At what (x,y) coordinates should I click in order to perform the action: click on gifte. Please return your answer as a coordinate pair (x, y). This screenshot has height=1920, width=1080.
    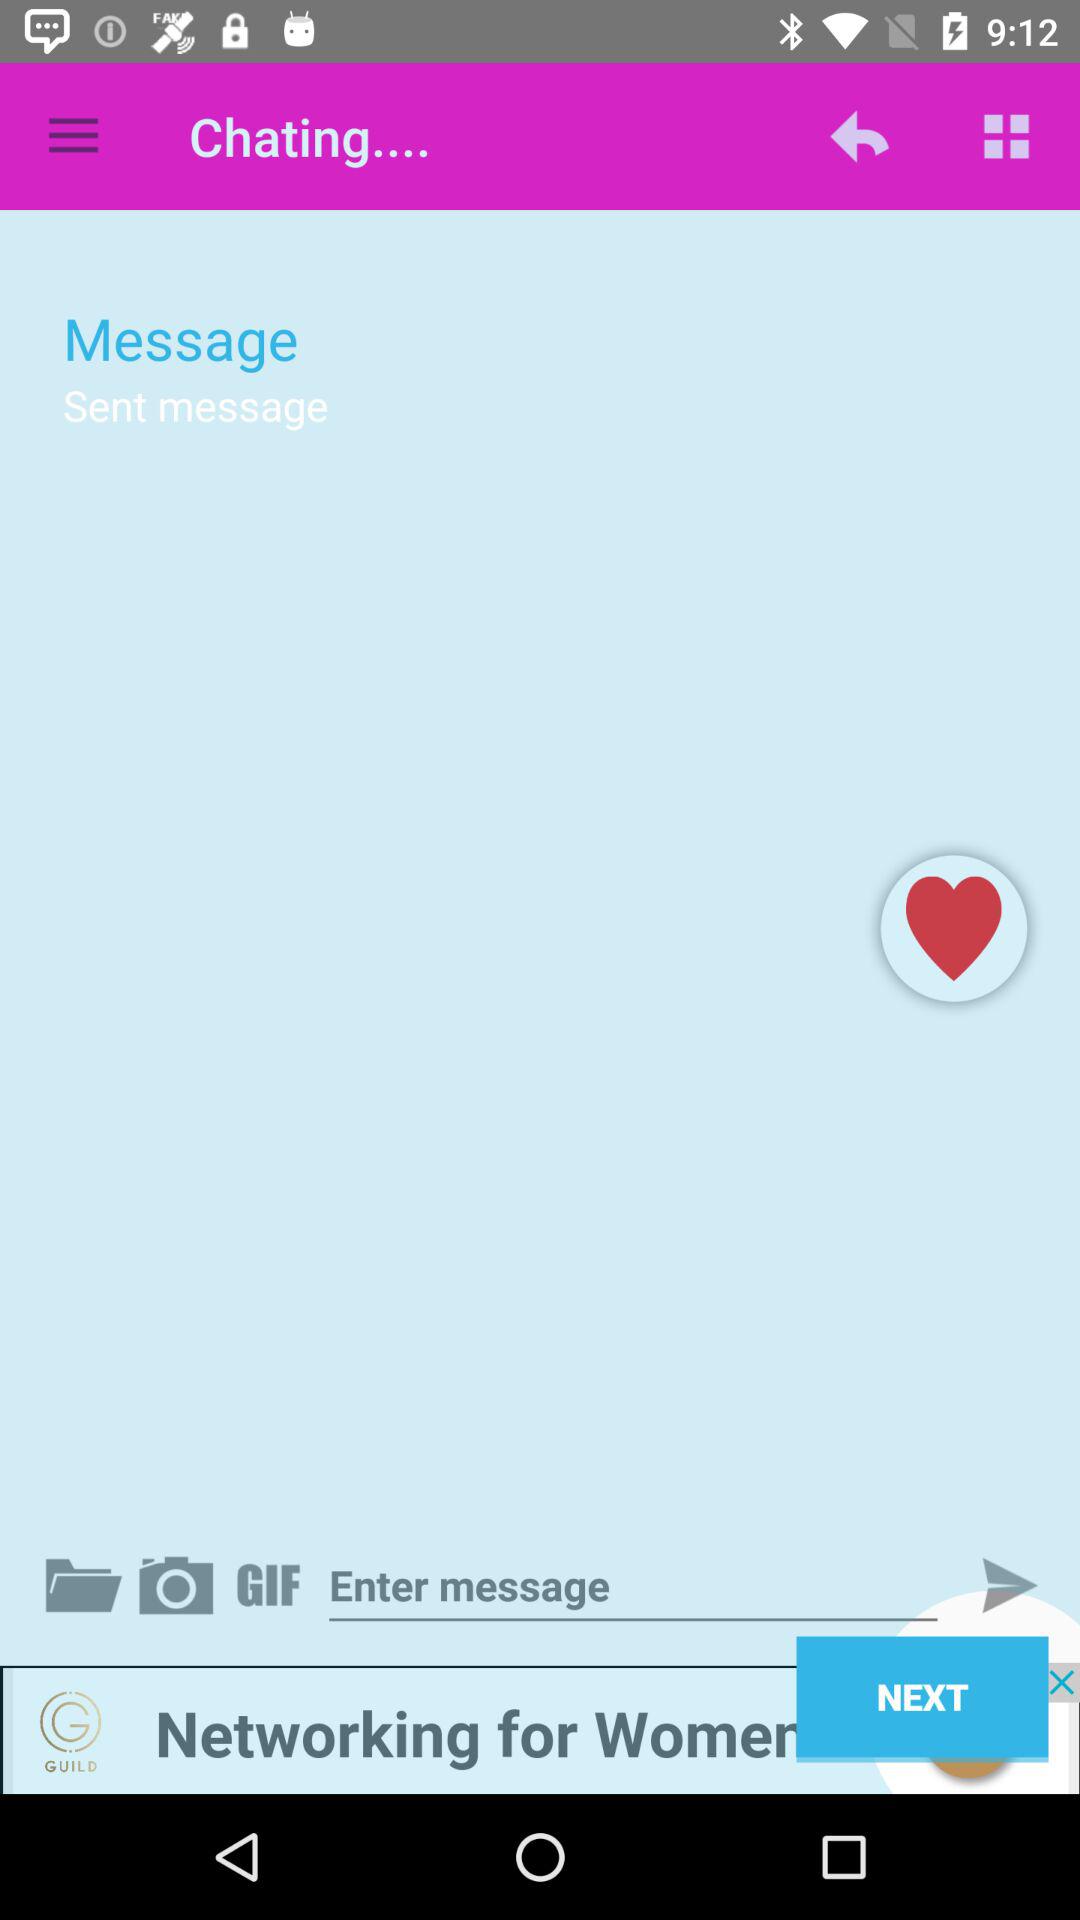
    Looking at the image, I should click on (272, 1585).